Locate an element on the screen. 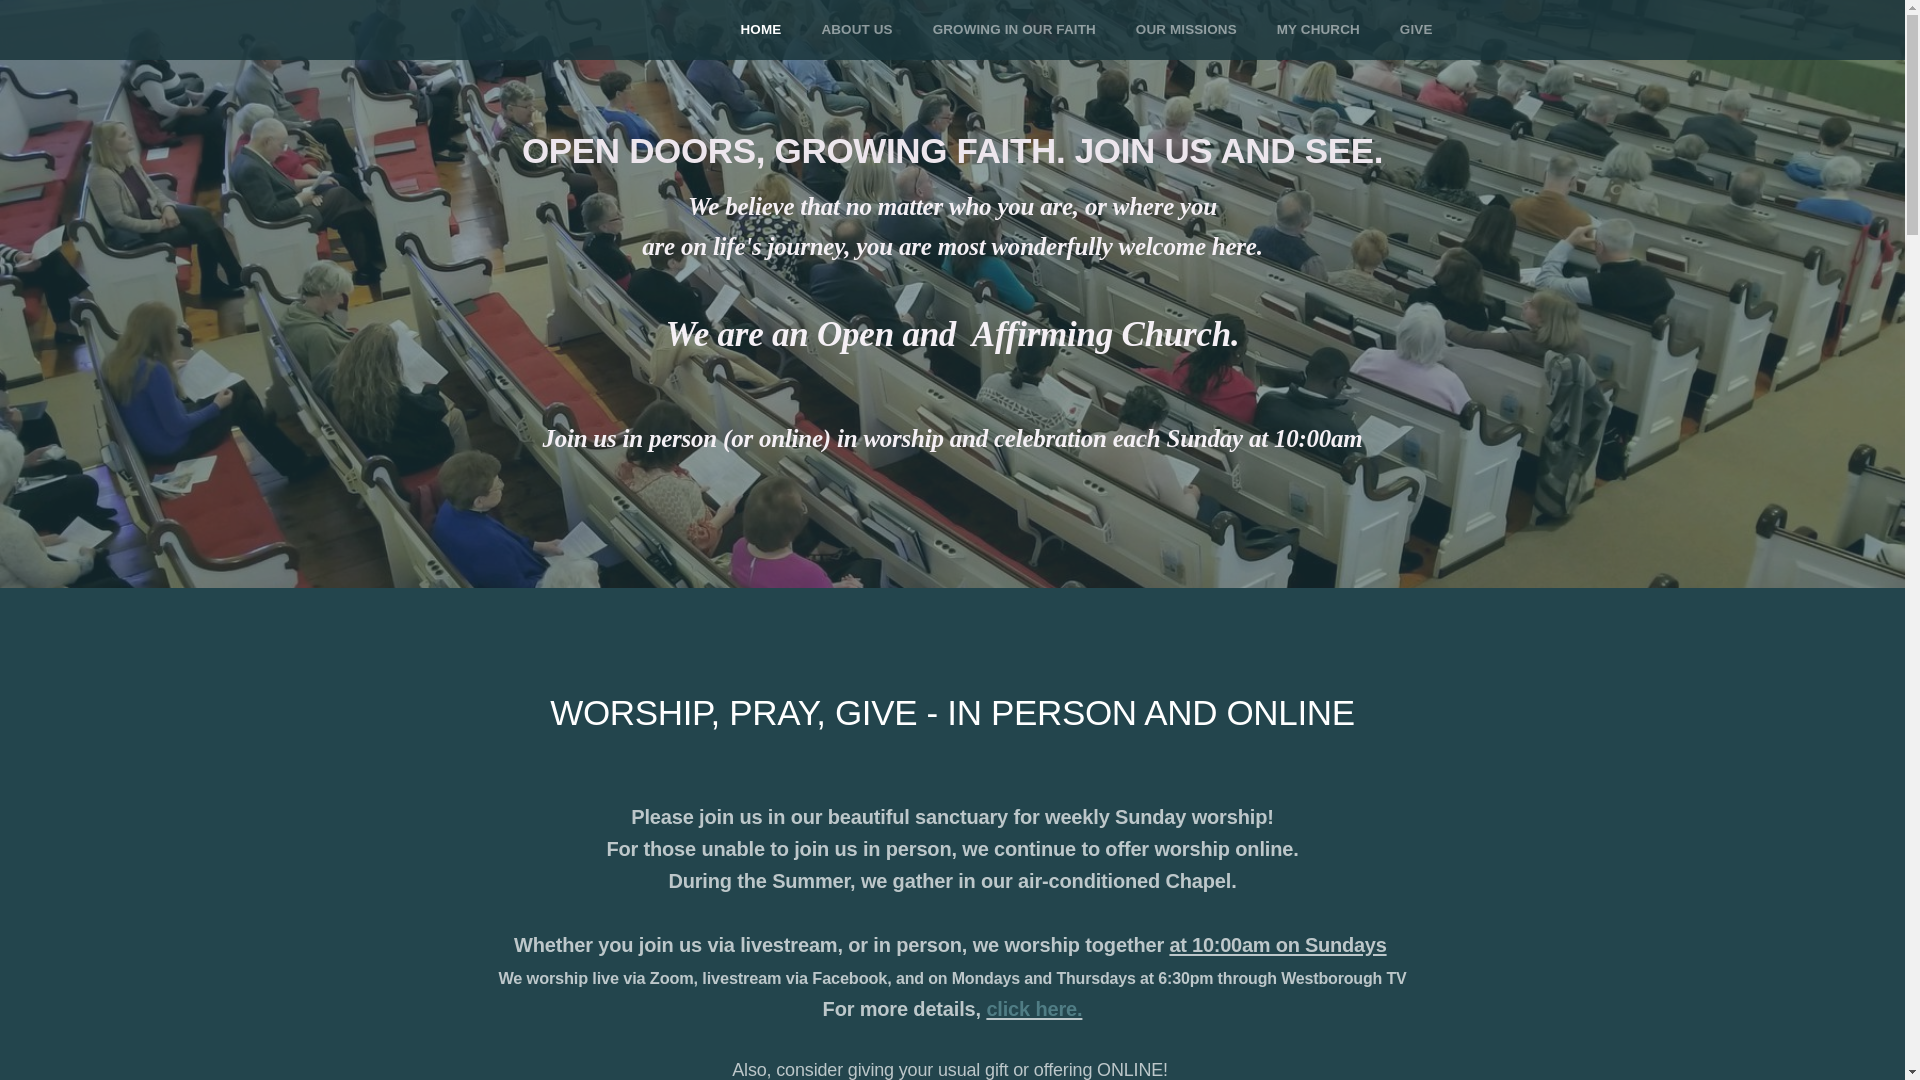  GROWING IN OUR FAITH is located at coordinates (1014, 30).